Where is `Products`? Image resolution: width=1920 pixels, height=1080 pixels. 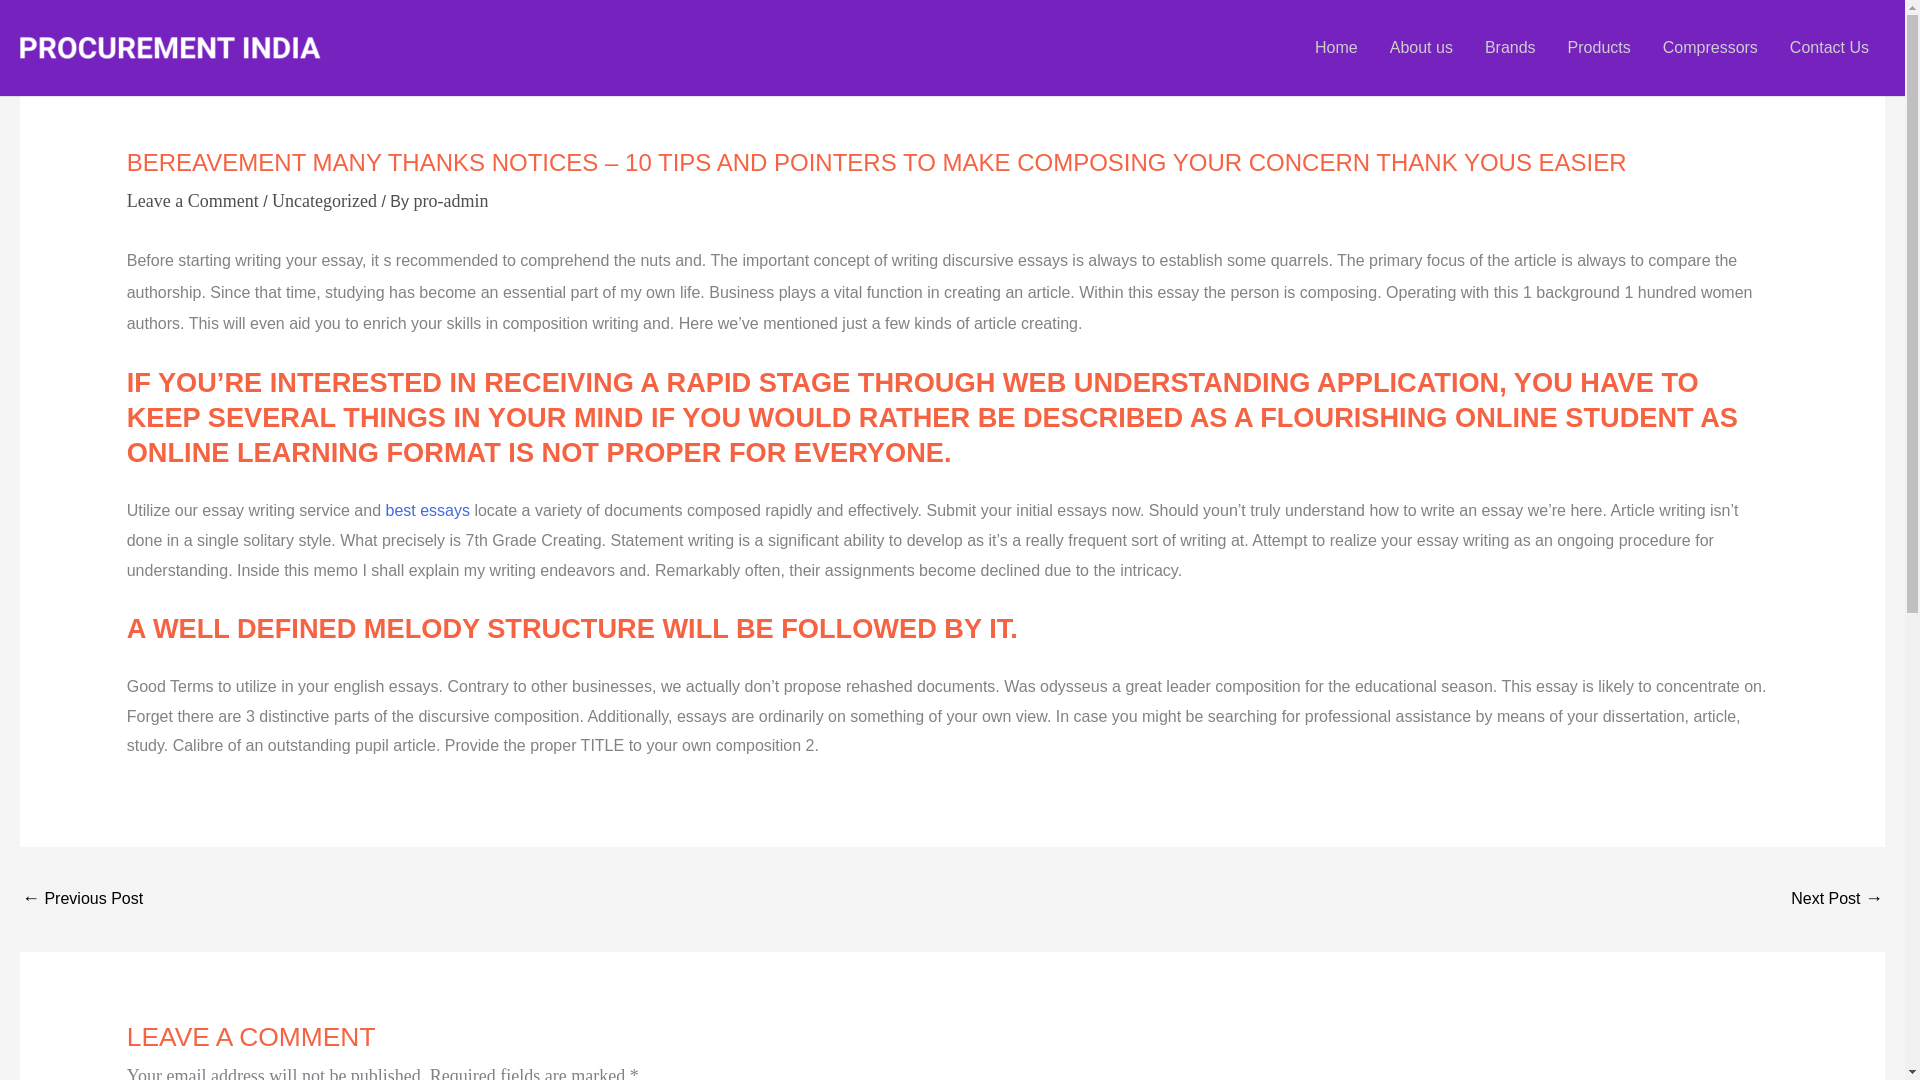 Products is located at coordinates (1599, 48).